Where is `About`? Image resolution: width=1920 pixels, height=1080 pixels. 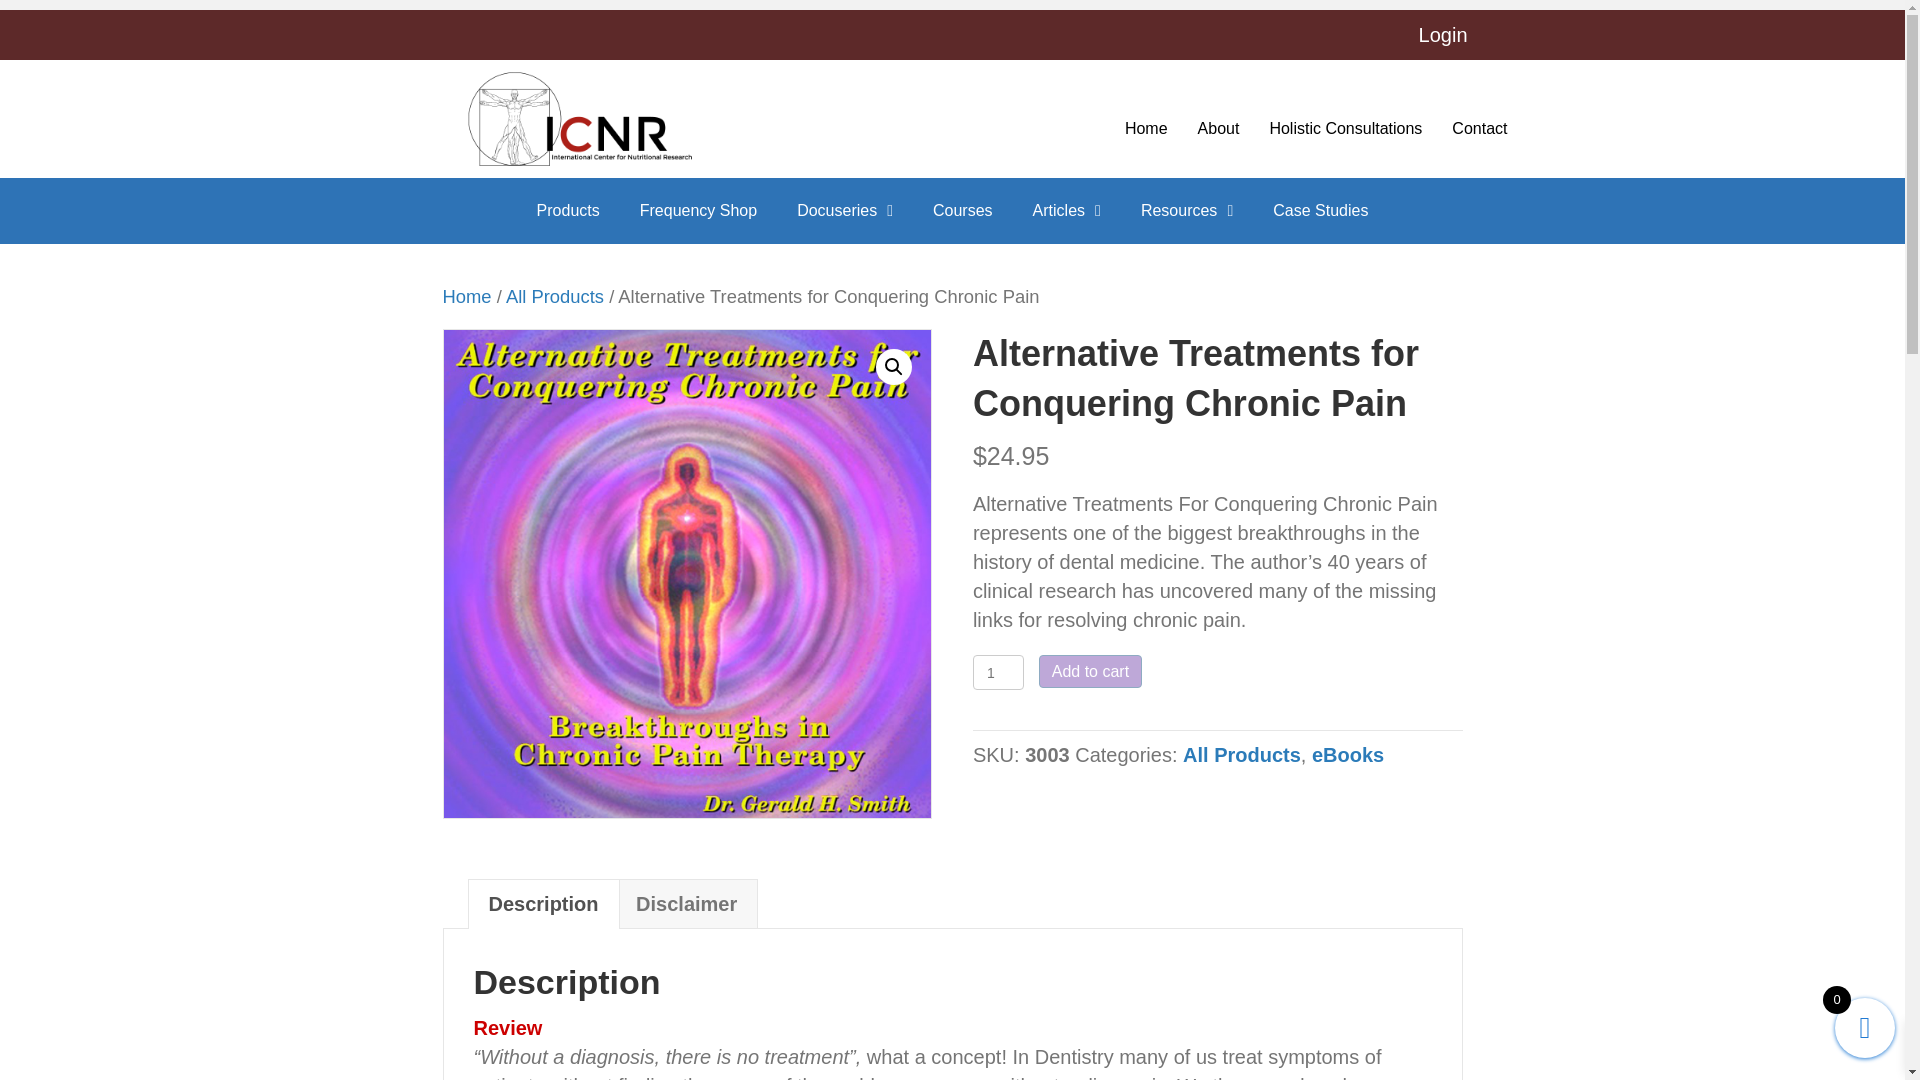 About is located at coordinates (1218, 128).